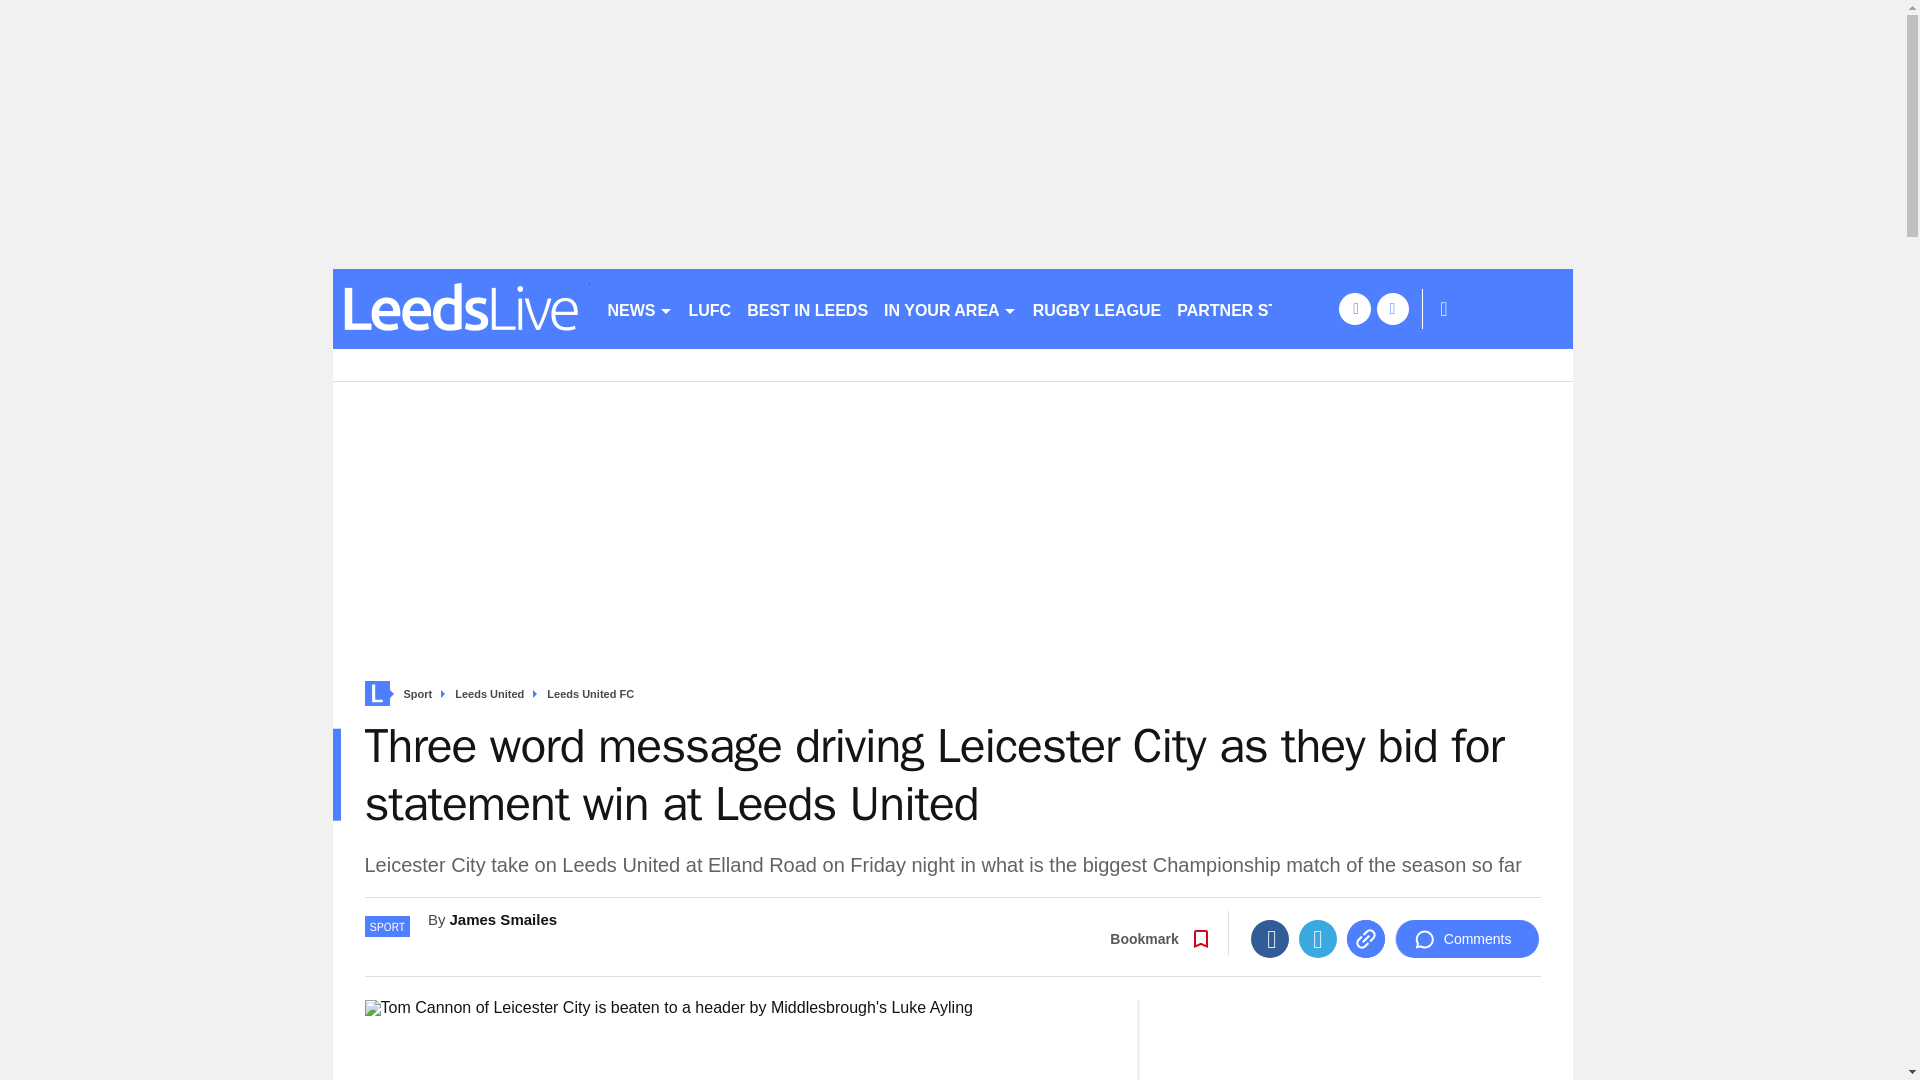 This screenshot has width=1920, height=1080. Describe the element at coordinates (1467, 938) in the screenshot. I see `Comments` at that location.